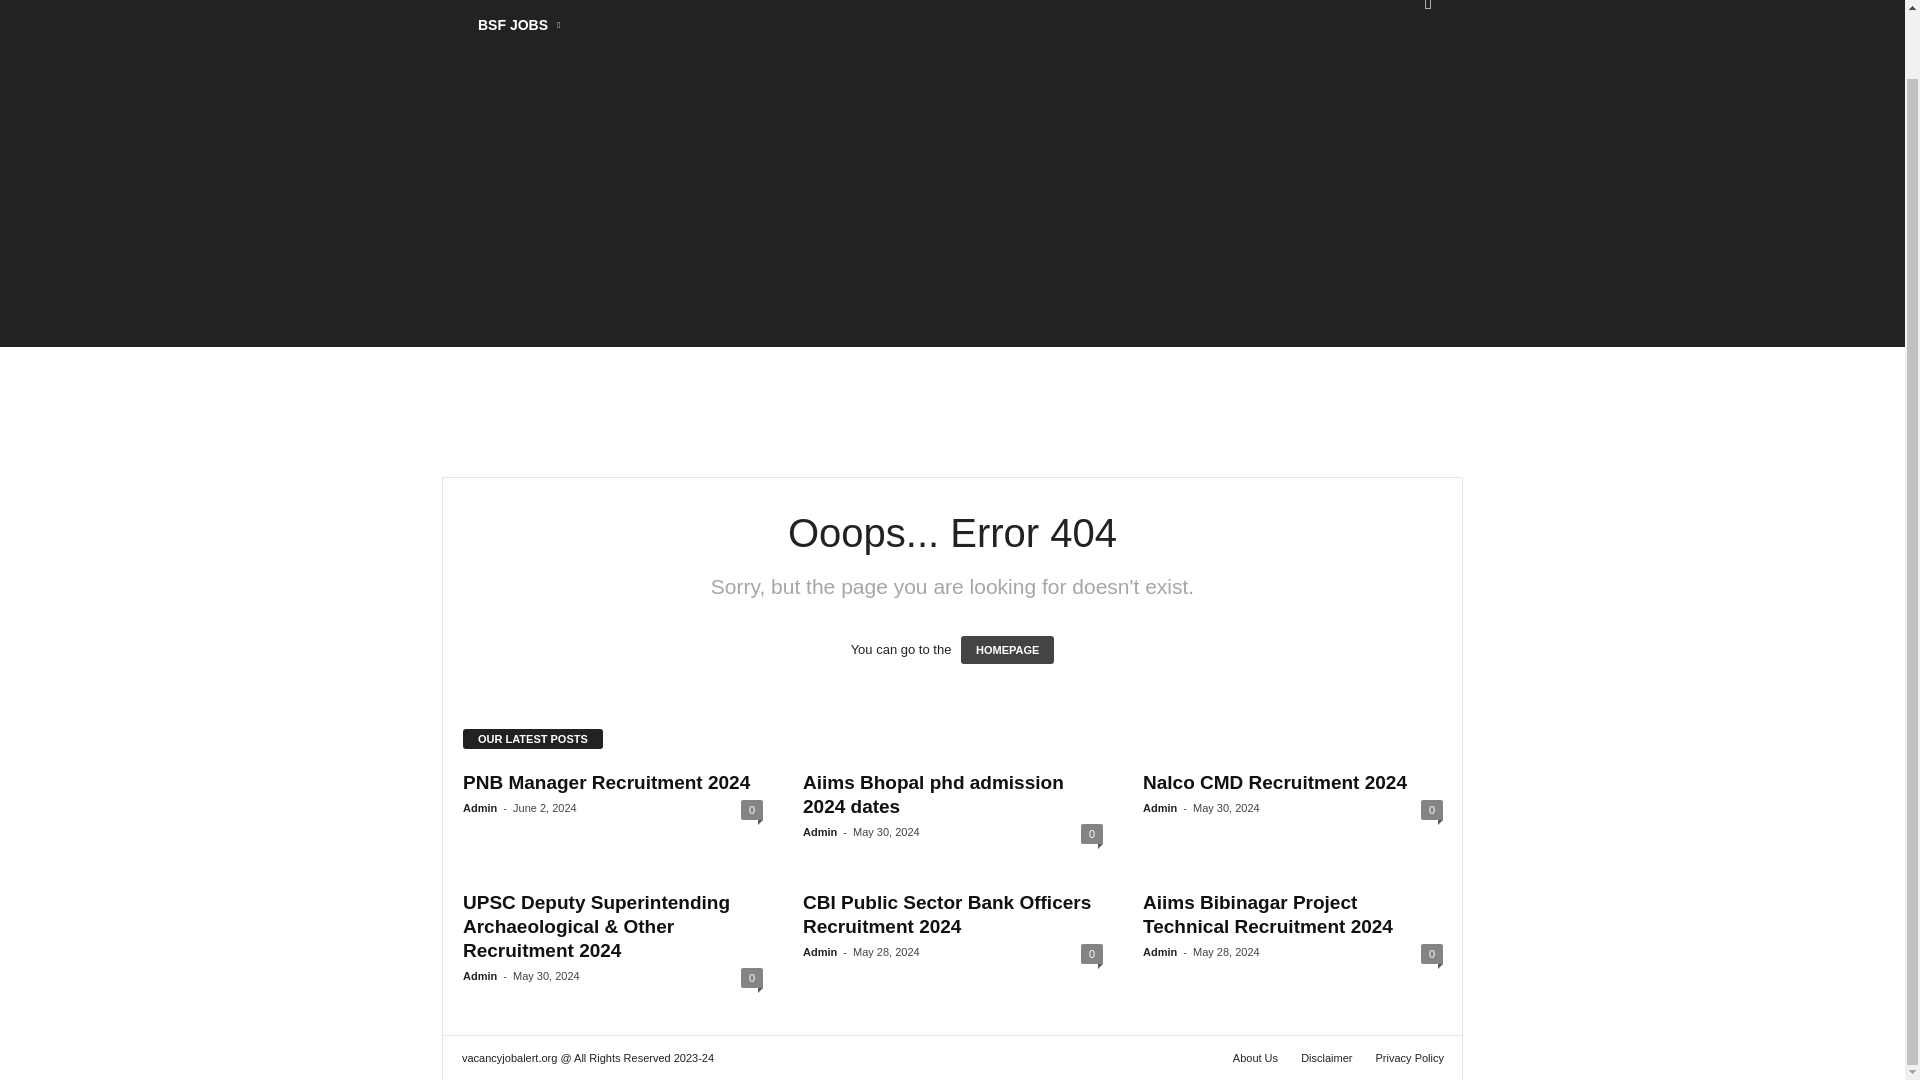 The image size is (1920, 1080). I want to click on VACANCY, so click(558, 2).